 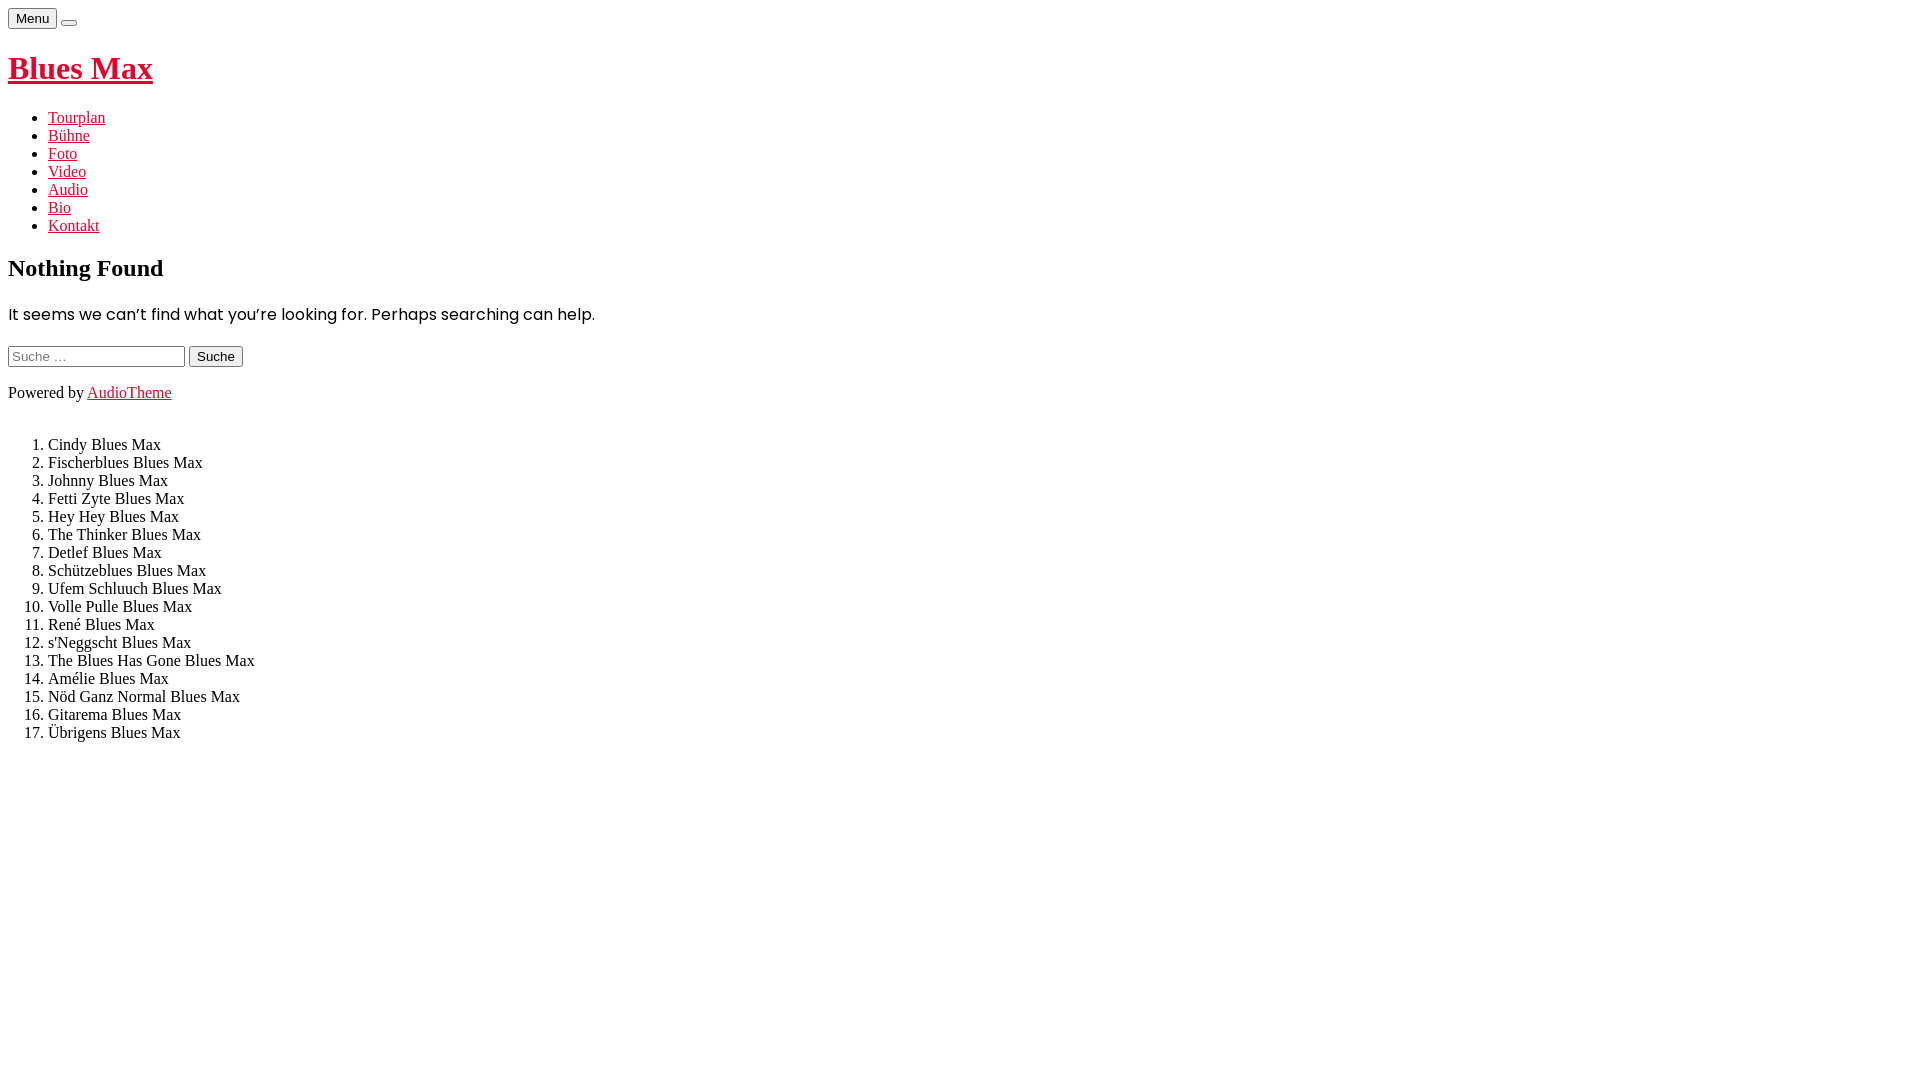 I want to click on Player, so click(x=69, y=23).